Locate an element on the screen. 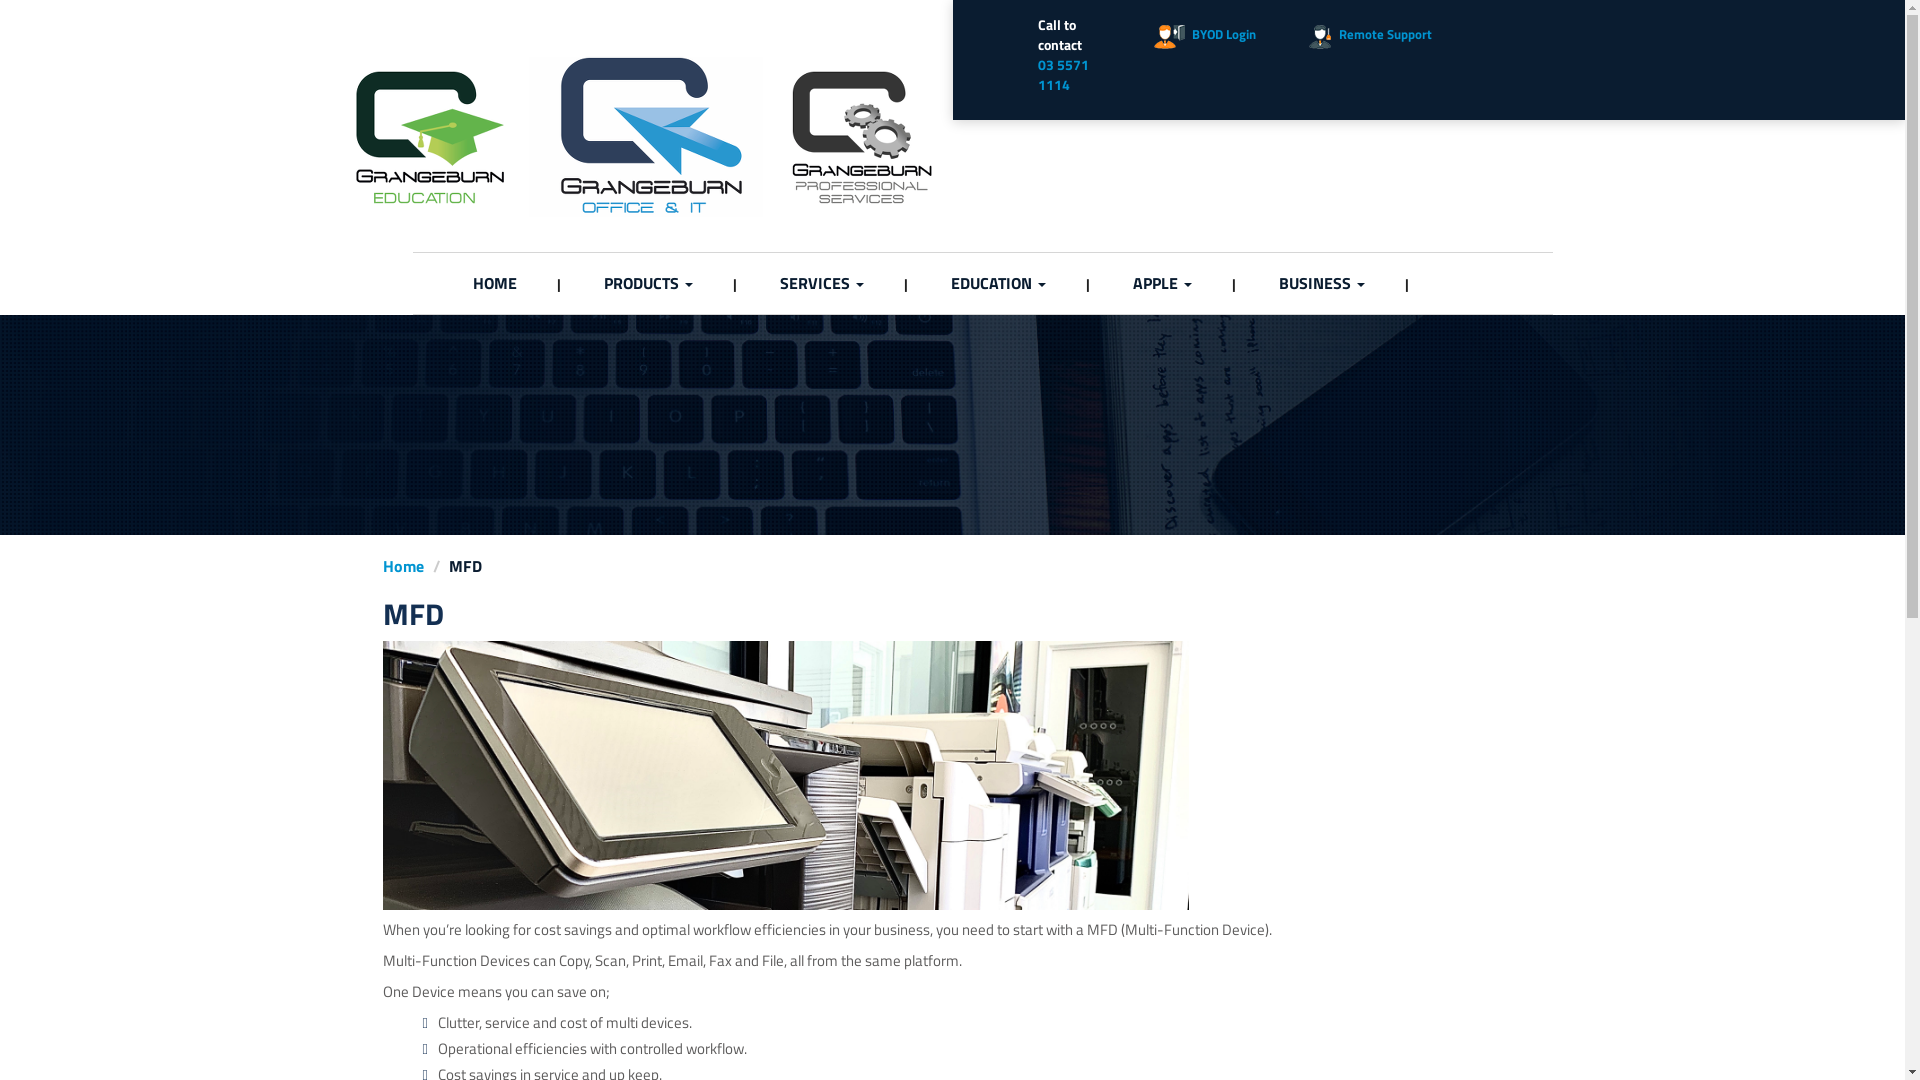 The width and height of the screenshot is (1920, 1080). 03 5571 1114 is located at coordinates (1064, 74).